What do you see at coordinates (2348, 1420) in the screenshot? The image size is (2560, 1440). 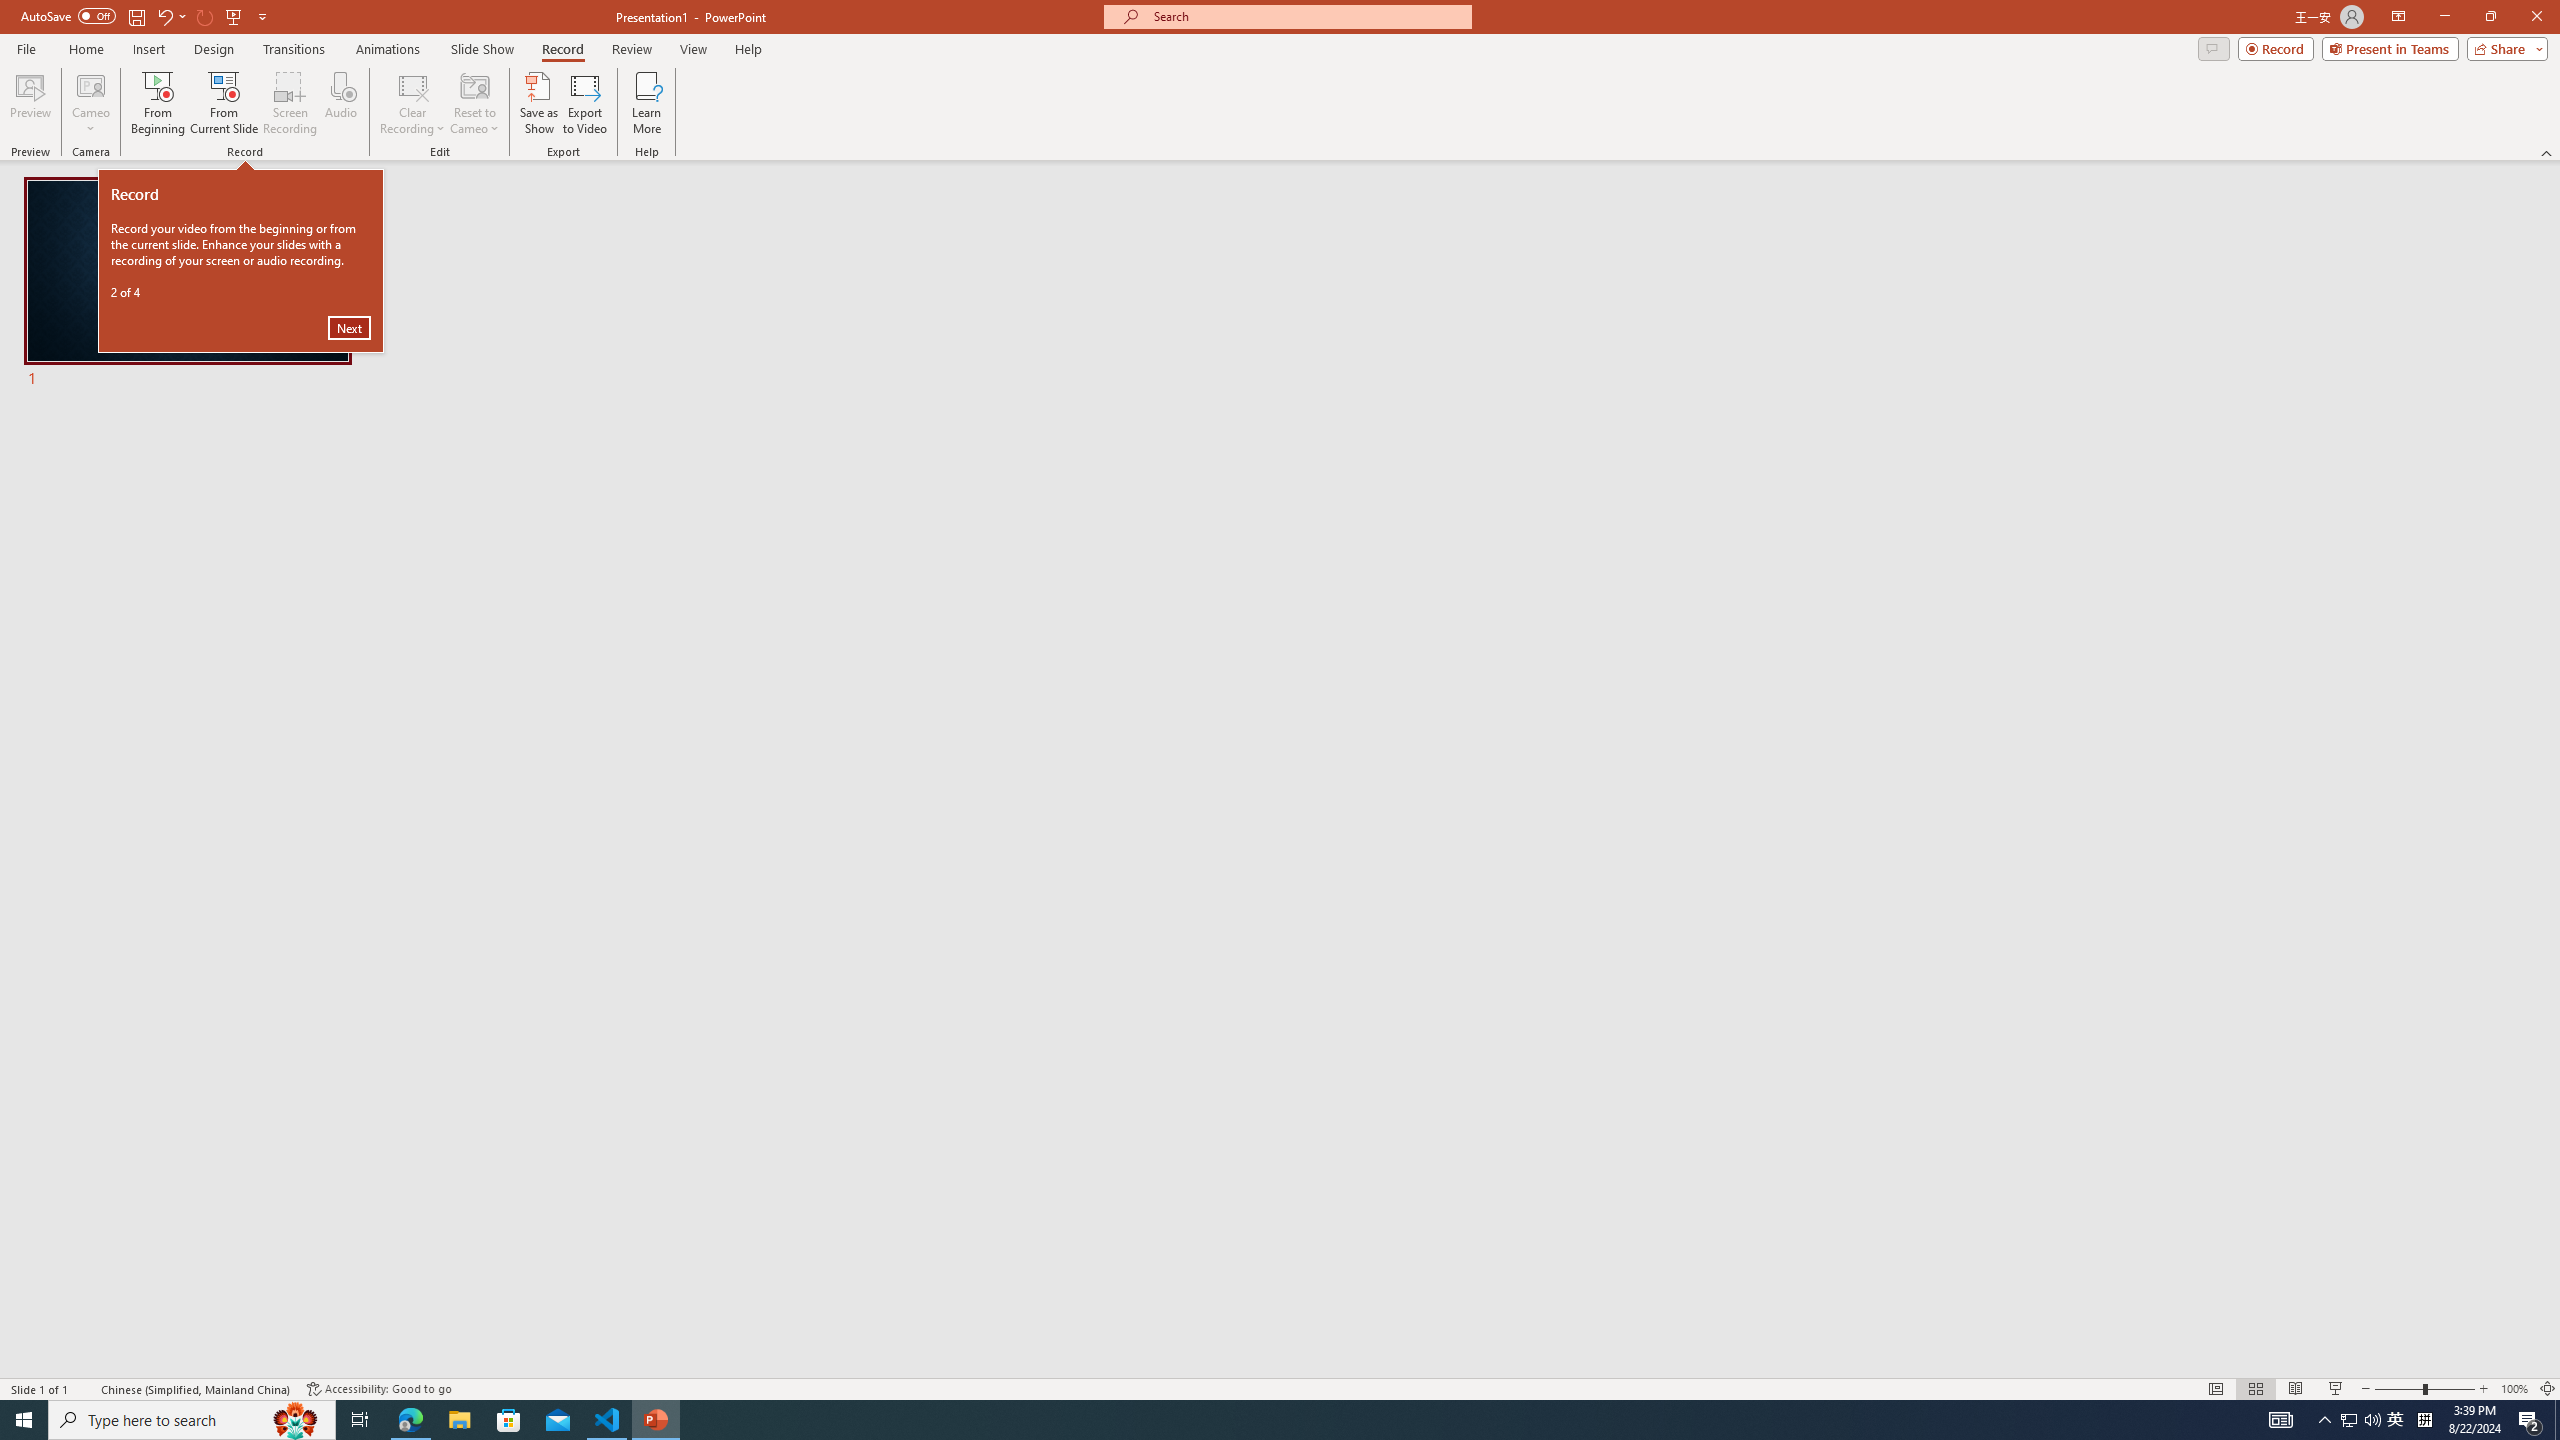 I see `Microsoft Store` at bounding box center [2348, 1420].